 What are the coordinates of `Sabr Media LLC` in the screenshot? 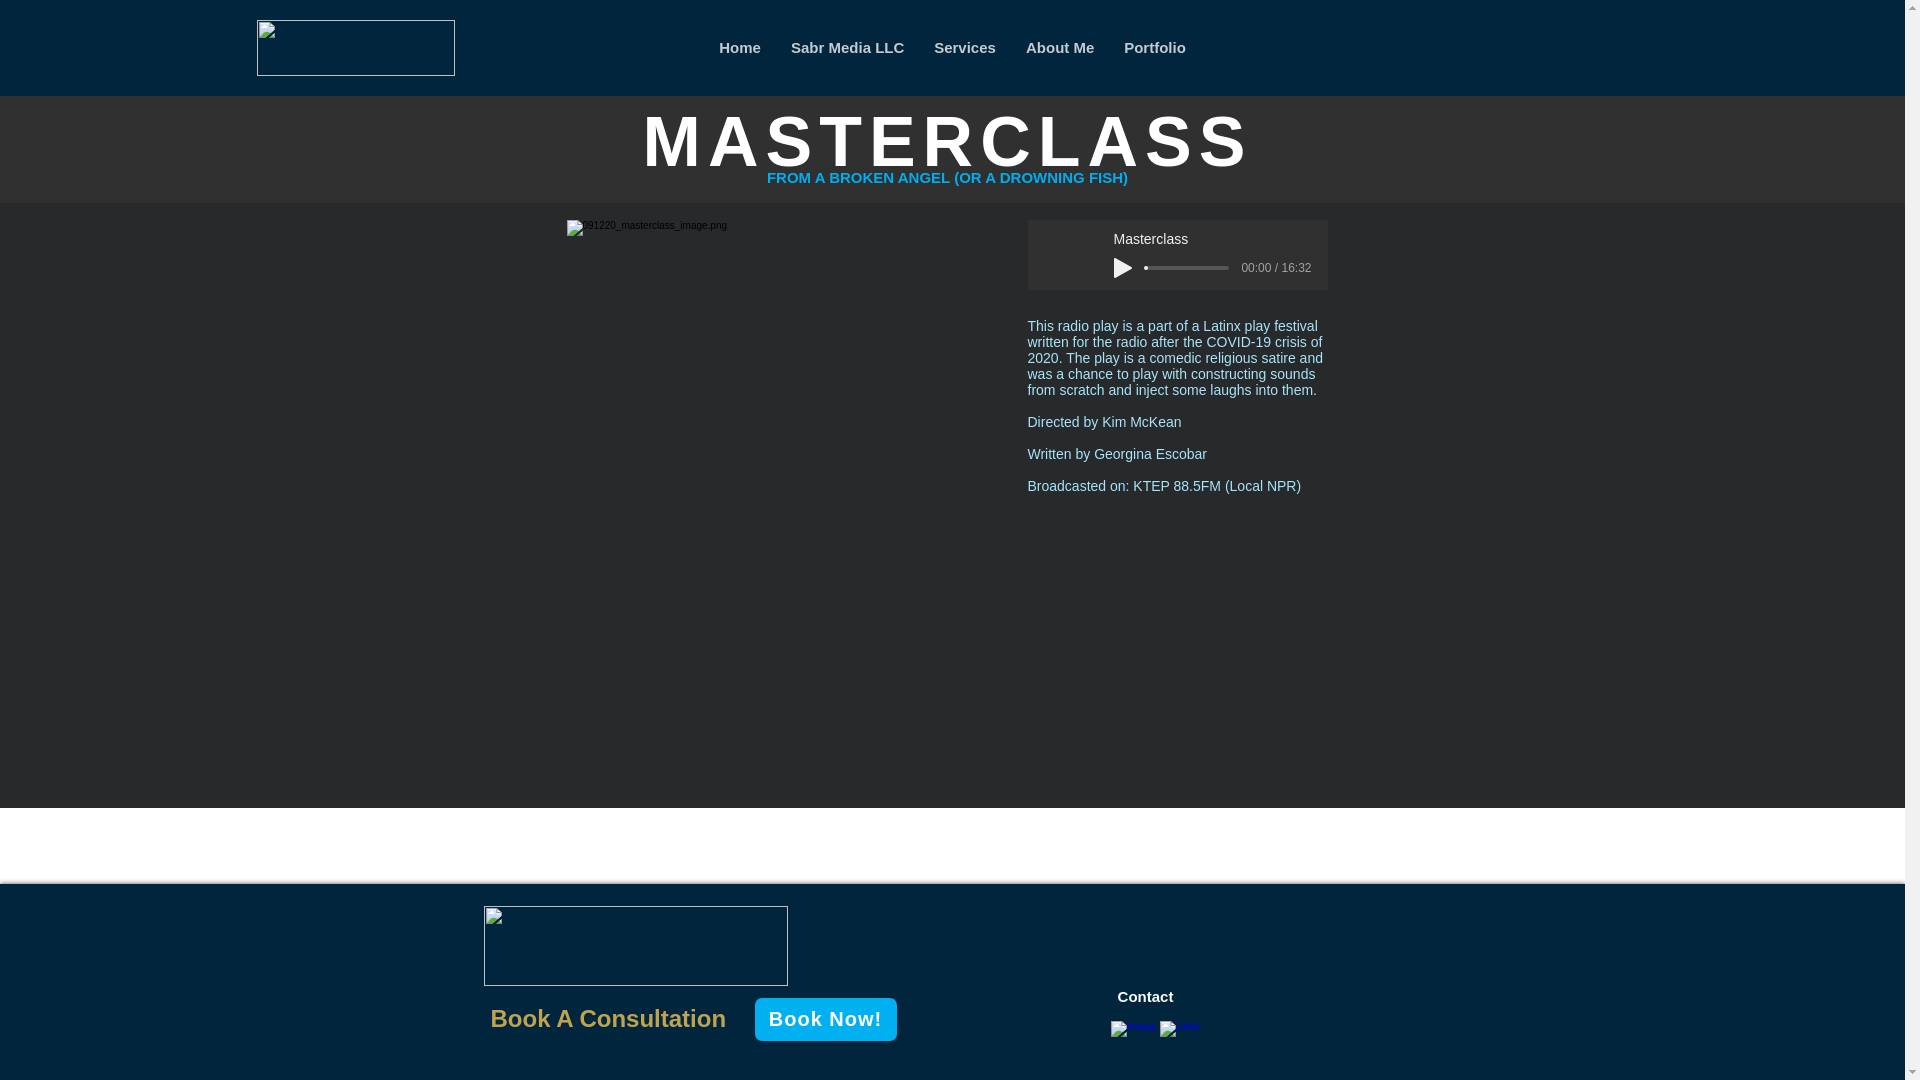 It's located at (847, 47).